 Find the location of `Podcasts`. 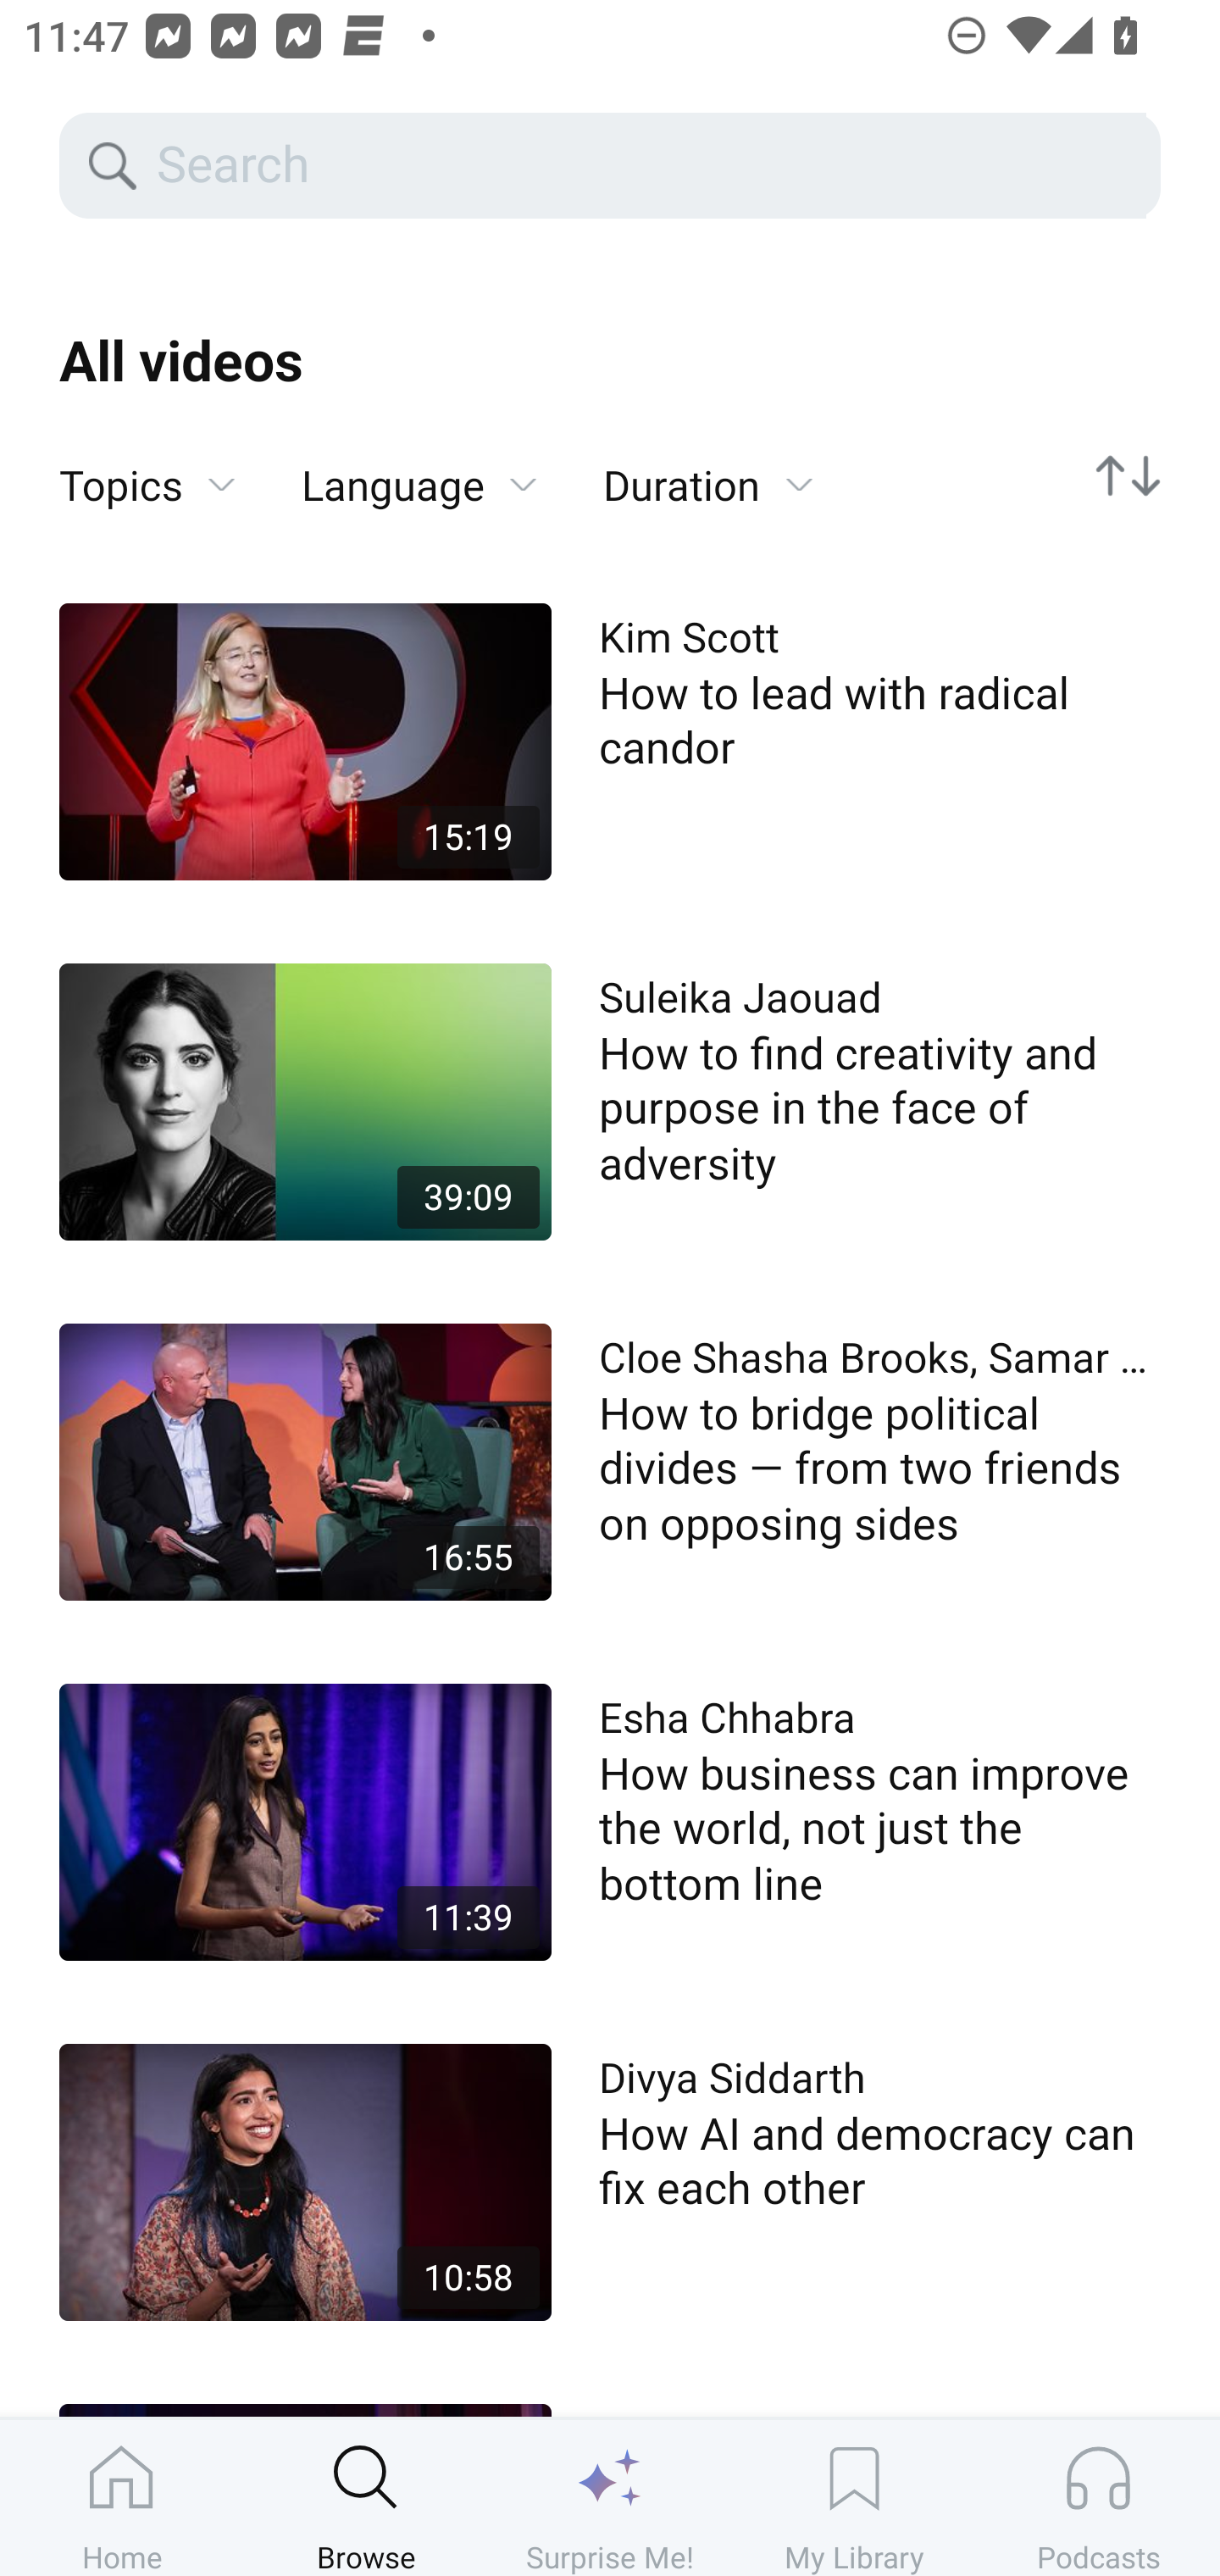

Podcasts is located at coordinates (1098, 2497).